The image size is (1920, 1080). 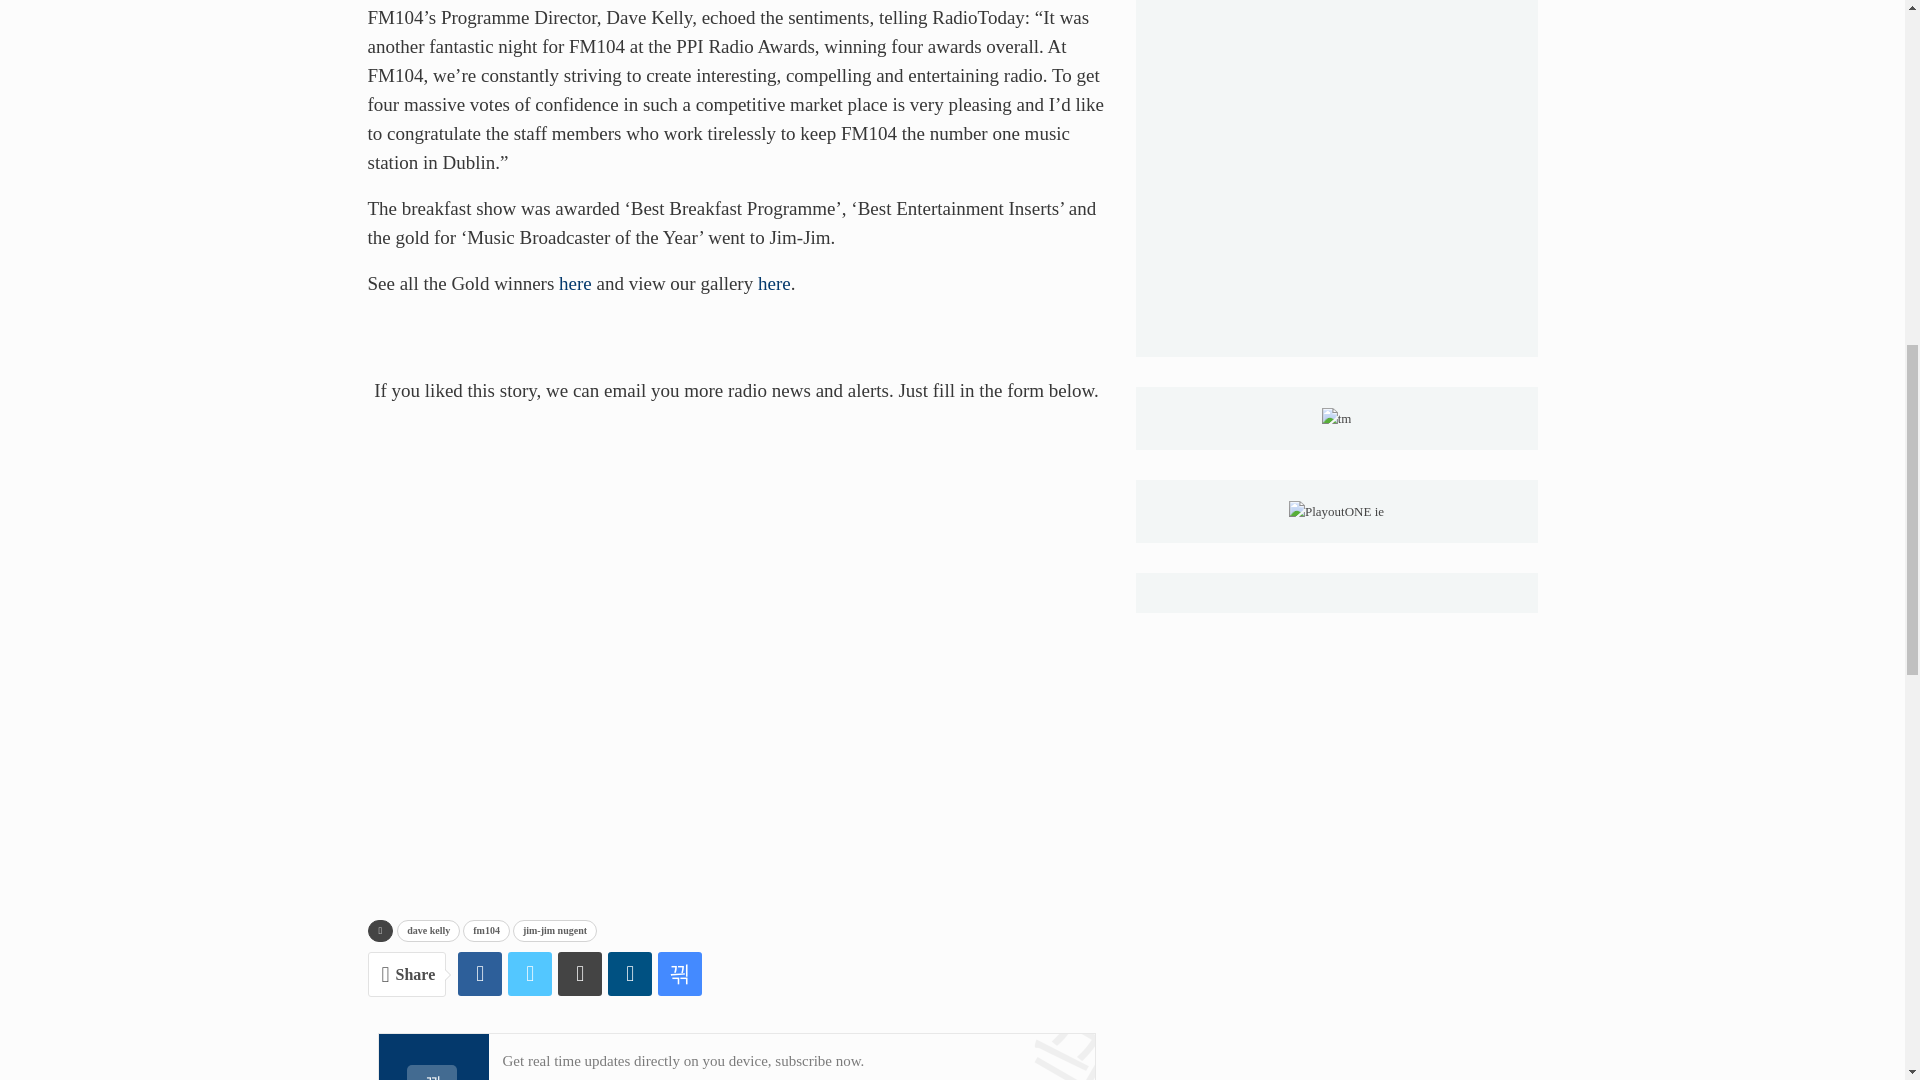 What do you see at coordinates (774, 283) in the screenshot?
I see `here` at bounding box center [774, 283].